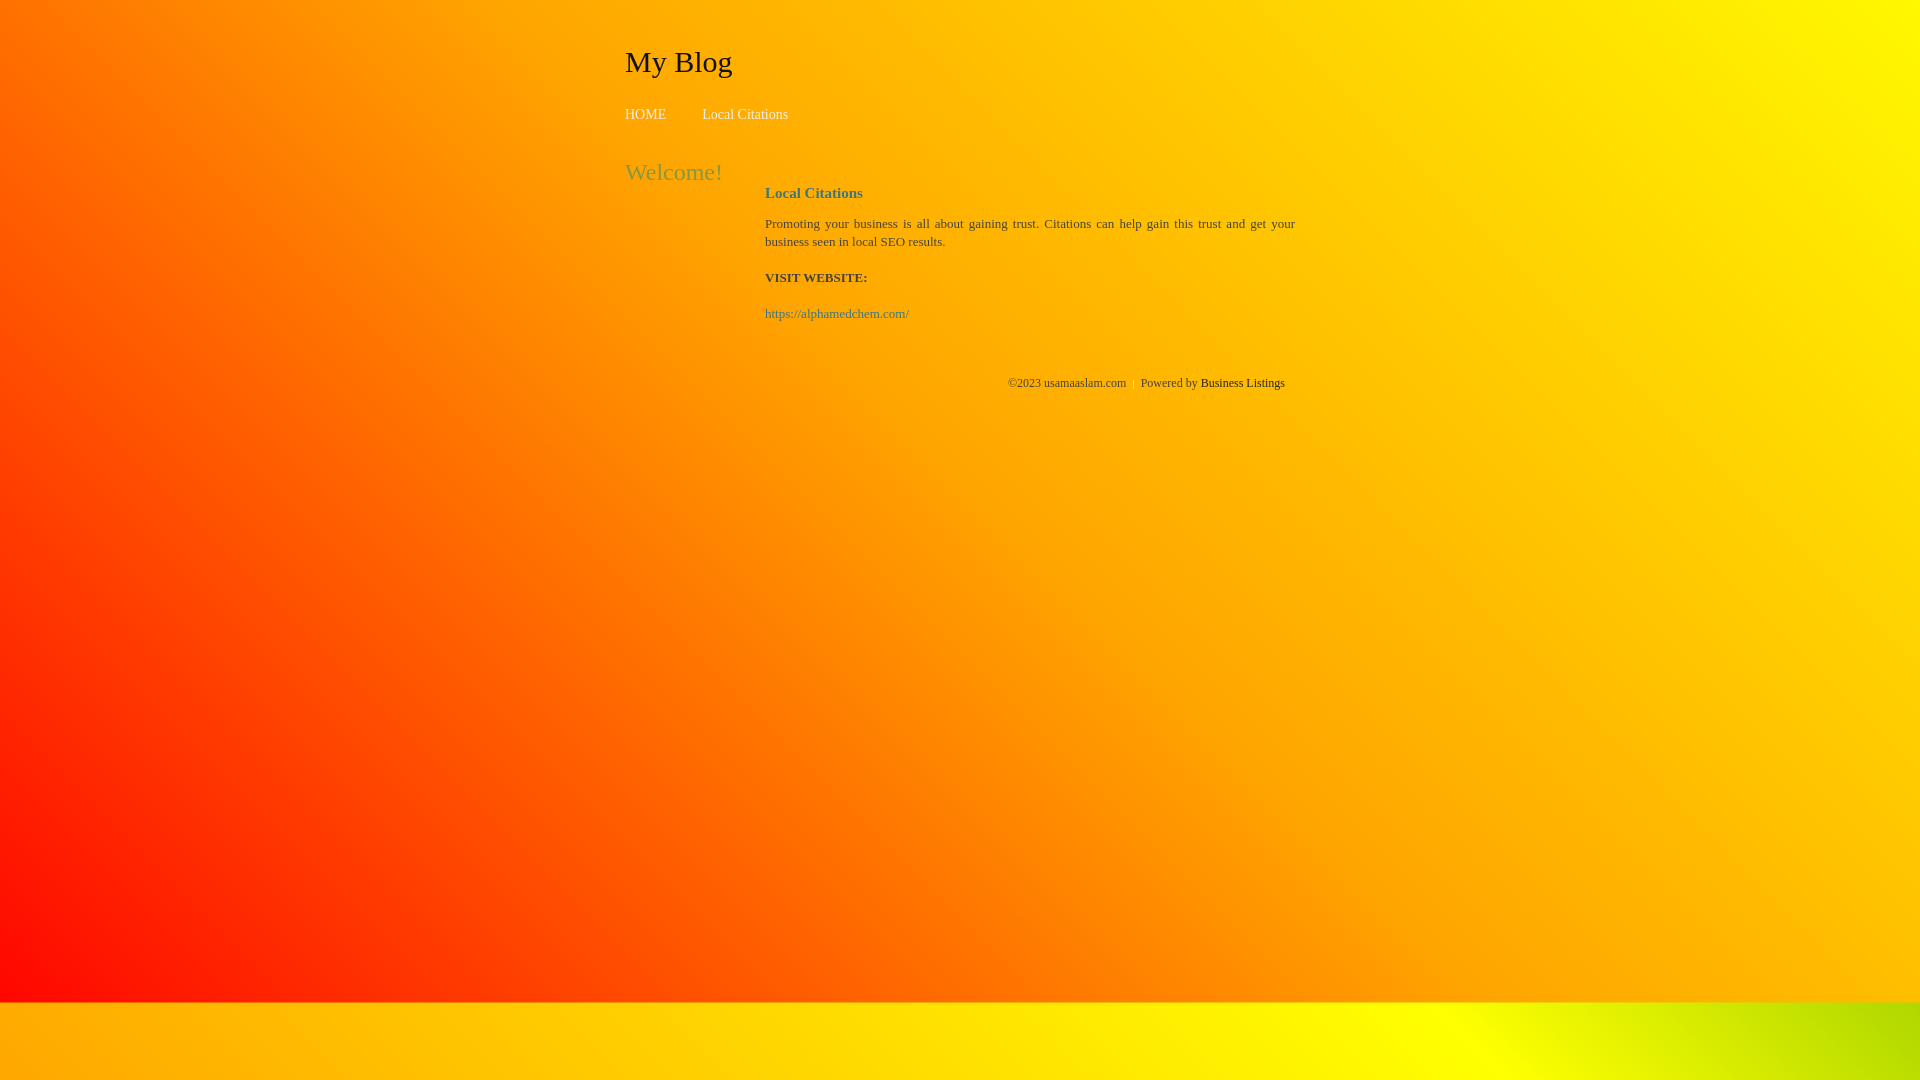  Describe the element at coordinates (837, 314) in the screenshot. I see `https://alphamedchem.com/` at that location.